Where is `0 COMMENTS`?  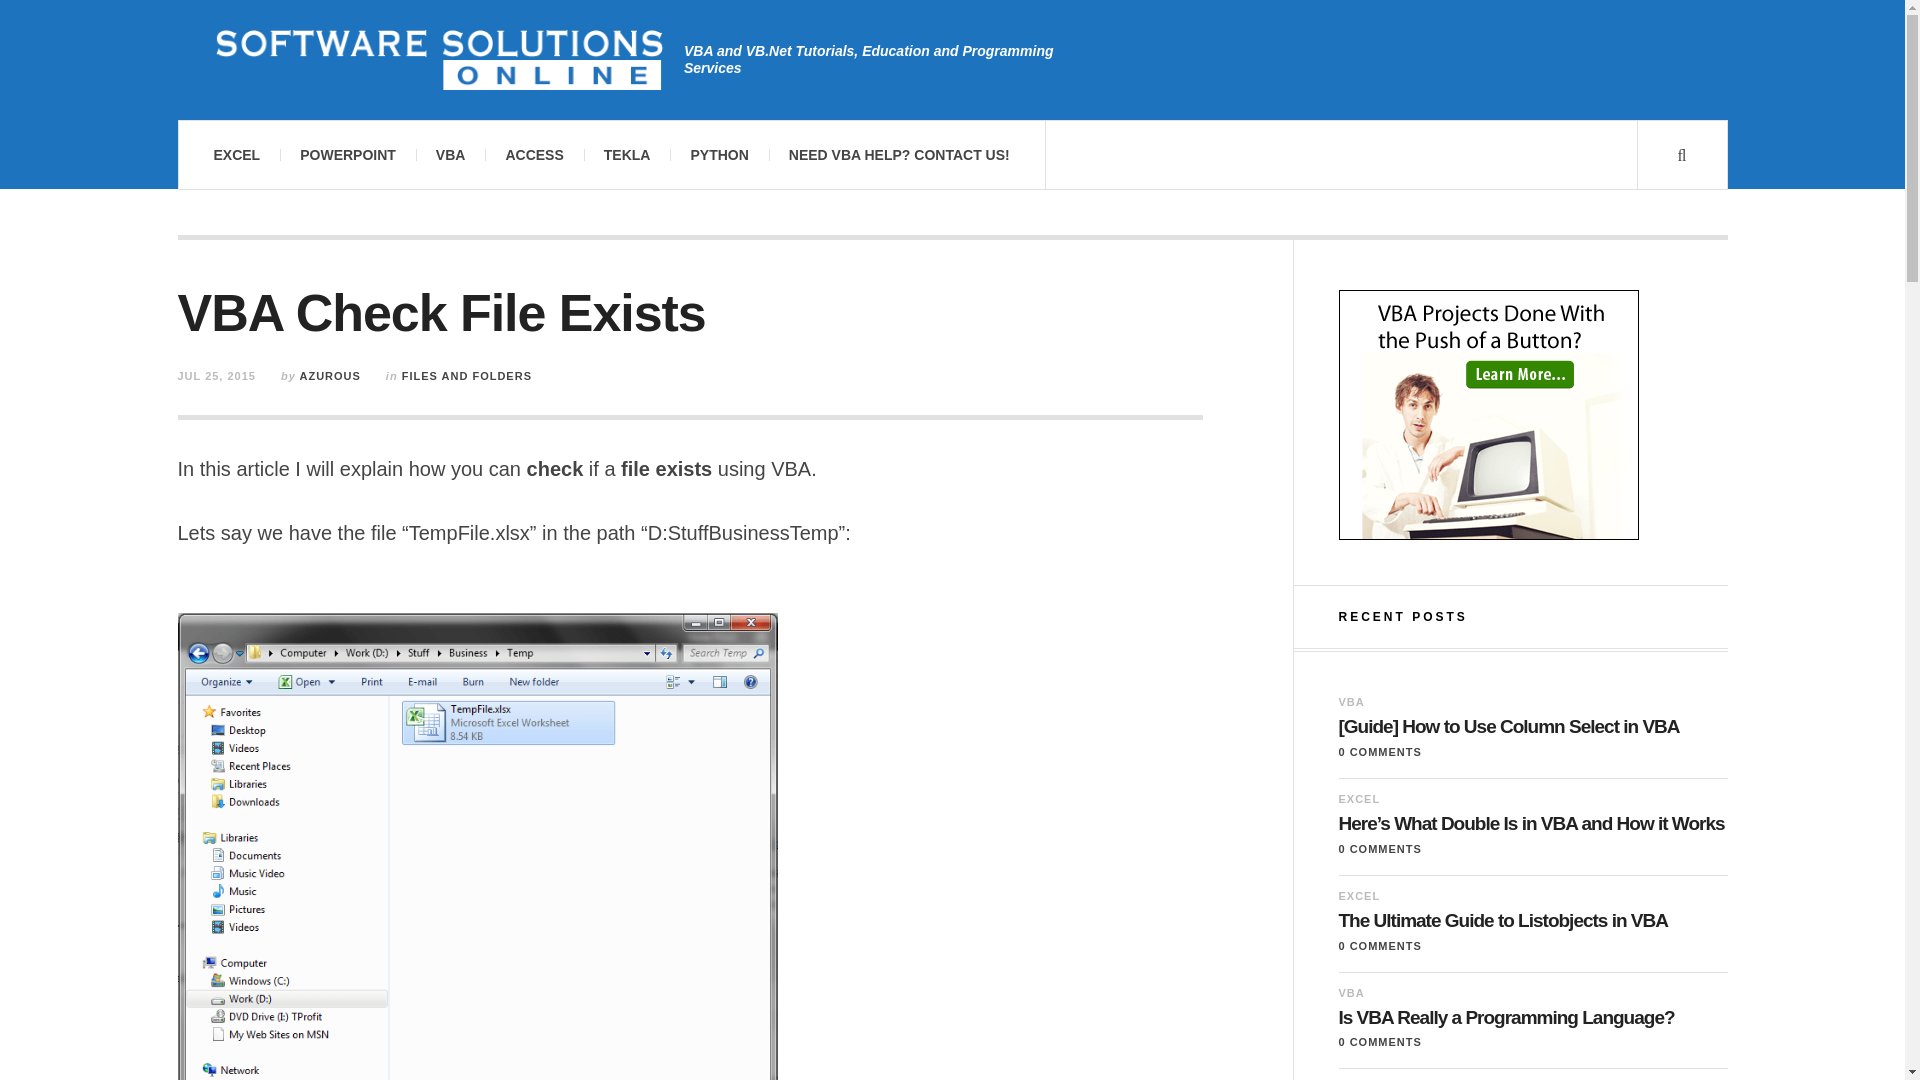
0 COMMENTS is located at coordinates (1379, 945).